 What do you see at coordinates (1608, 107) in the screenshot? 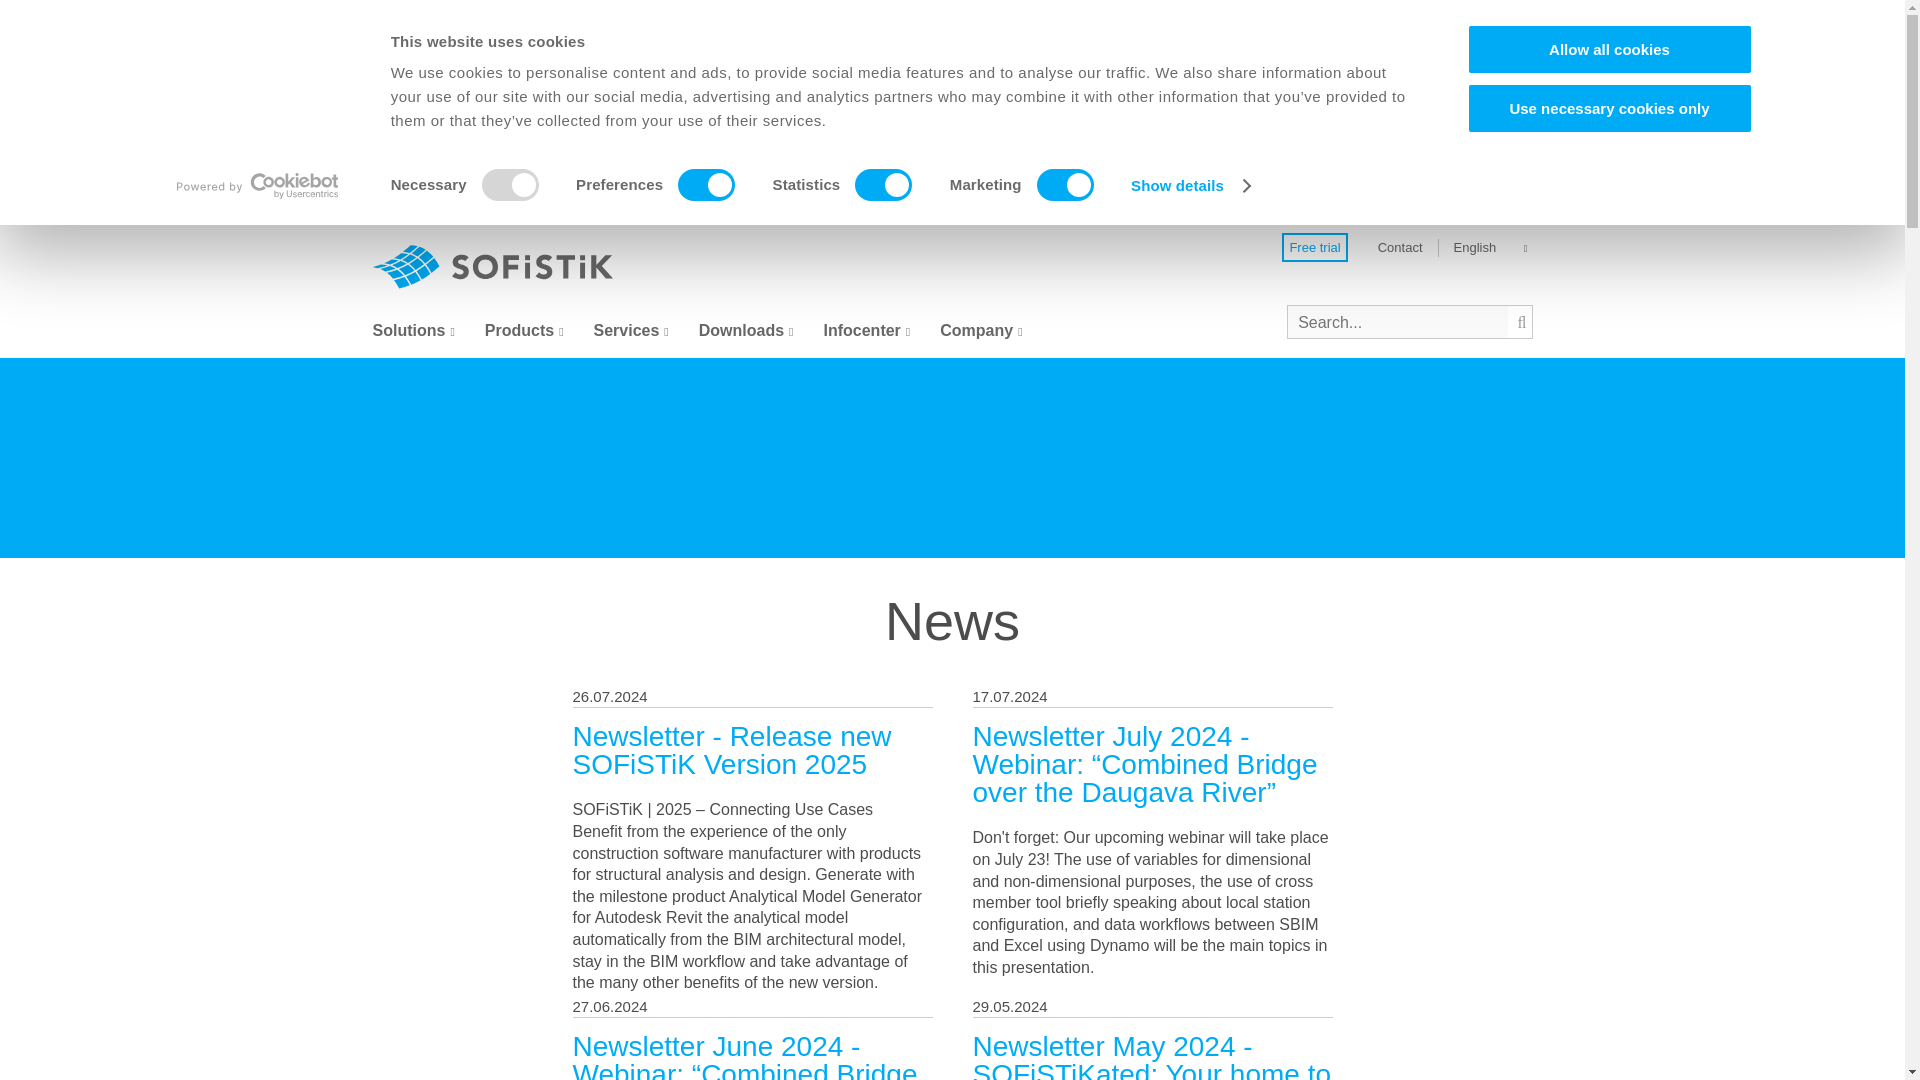
I see `Use necessary cookies only` at bounding box center [1608, 107].